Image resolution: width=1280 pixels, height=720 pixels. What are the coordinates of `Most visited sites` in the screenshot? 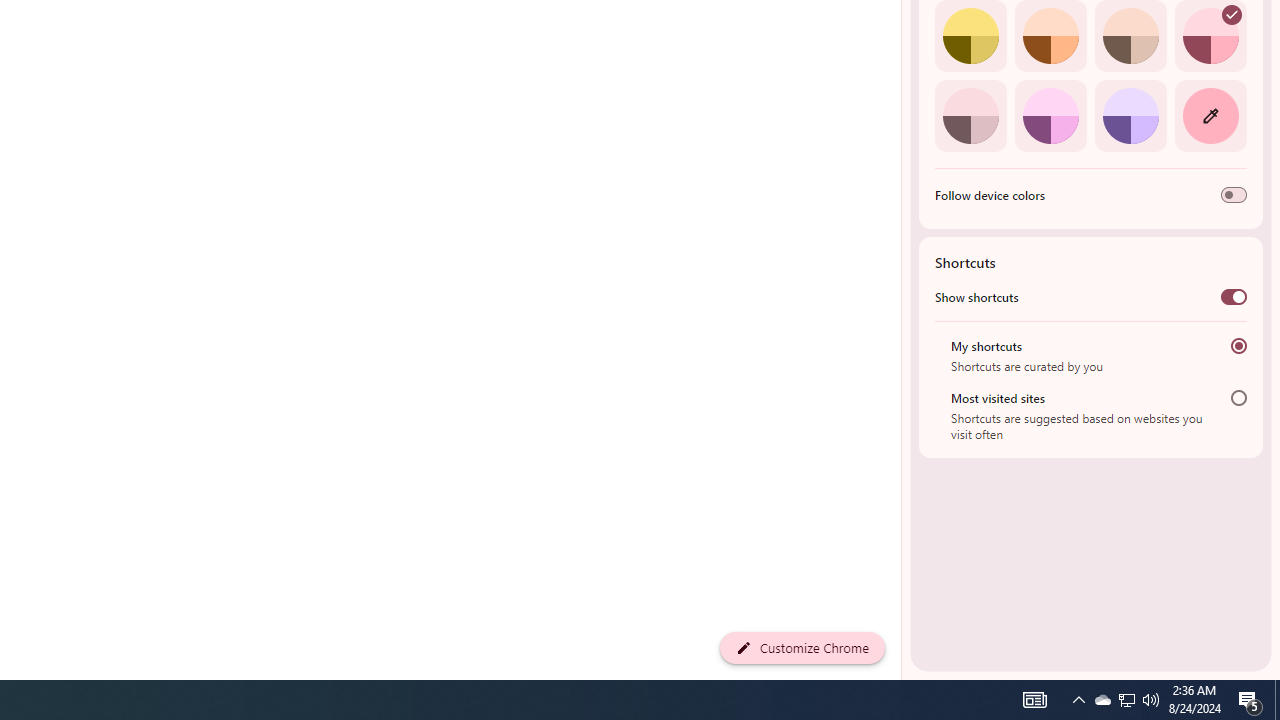 It's located at (1238, 398).